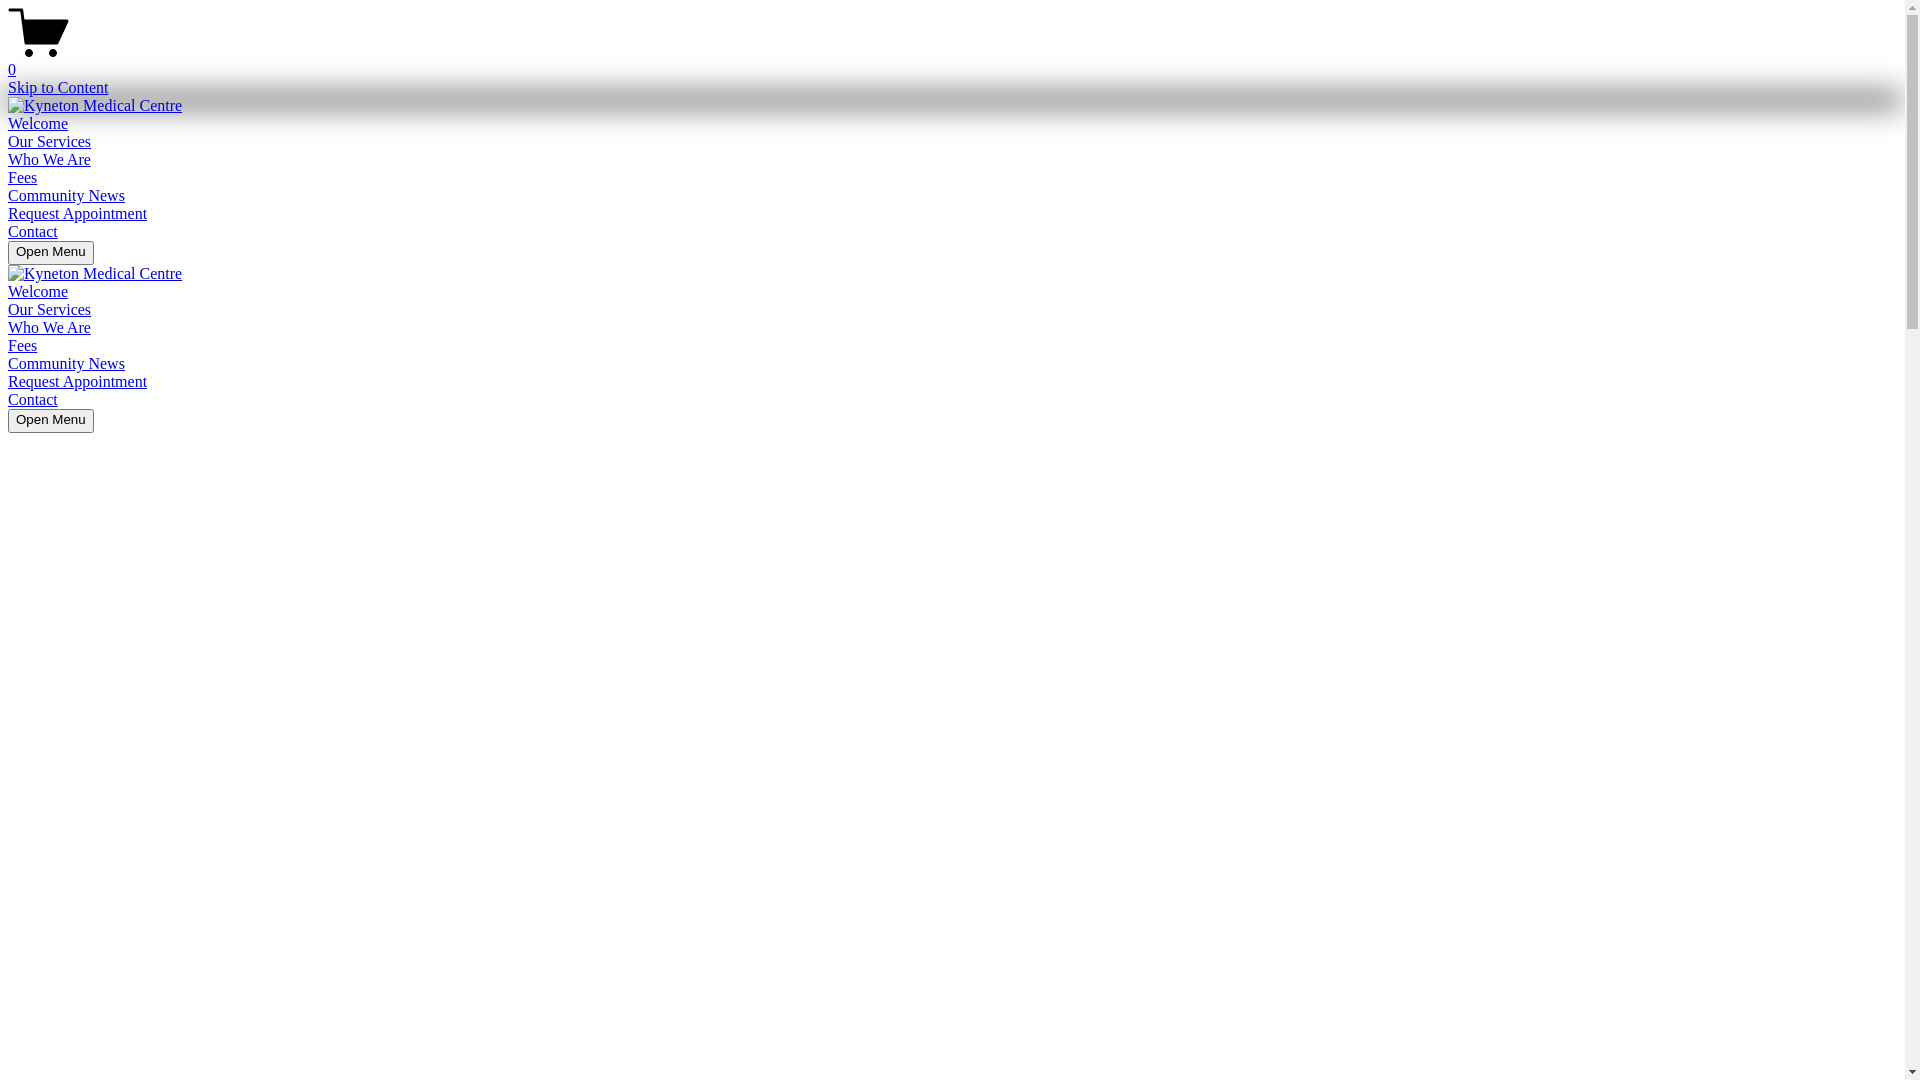 This screenshot has height=1080, width=1920. I want to click on Contact, so click(33, 232).